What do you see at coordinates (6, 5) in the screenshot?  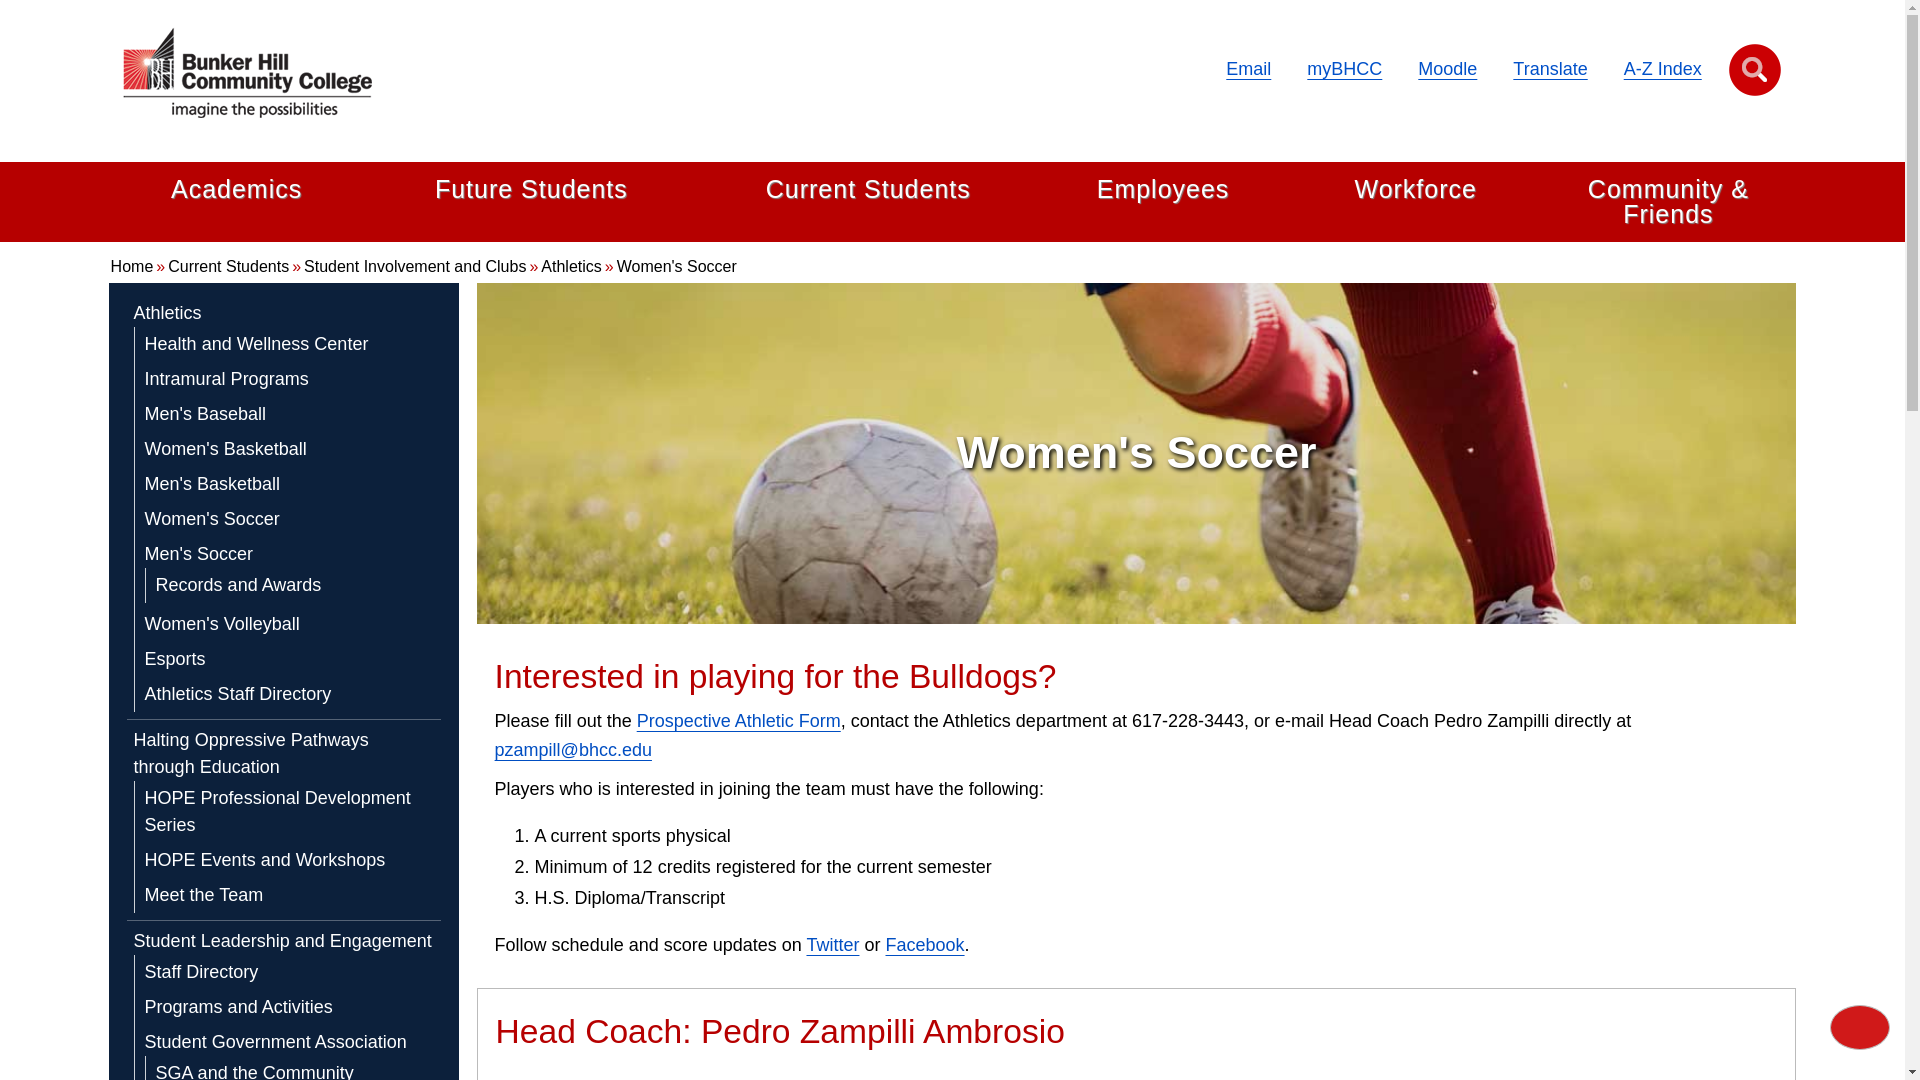 I see `Skip to main content` at bounding box center [6, 5].